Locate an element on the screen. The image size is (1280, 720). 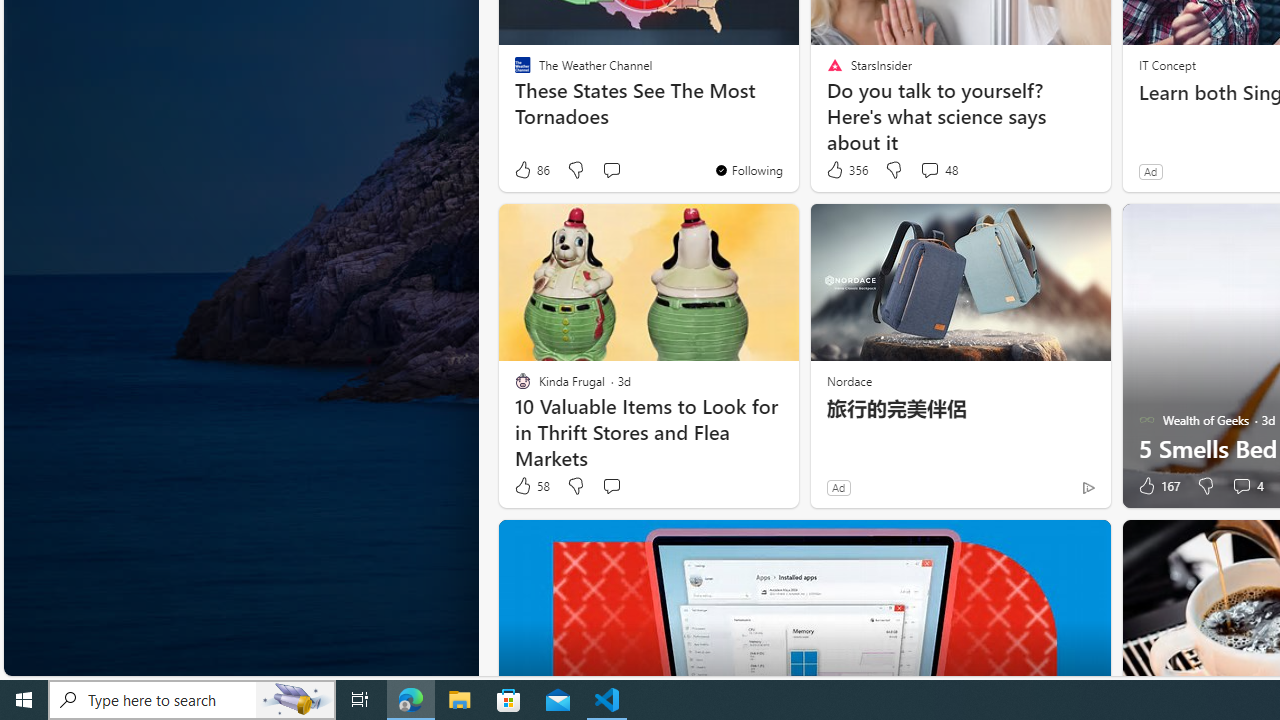
Start the conversation is located at coordinates (610, 486).